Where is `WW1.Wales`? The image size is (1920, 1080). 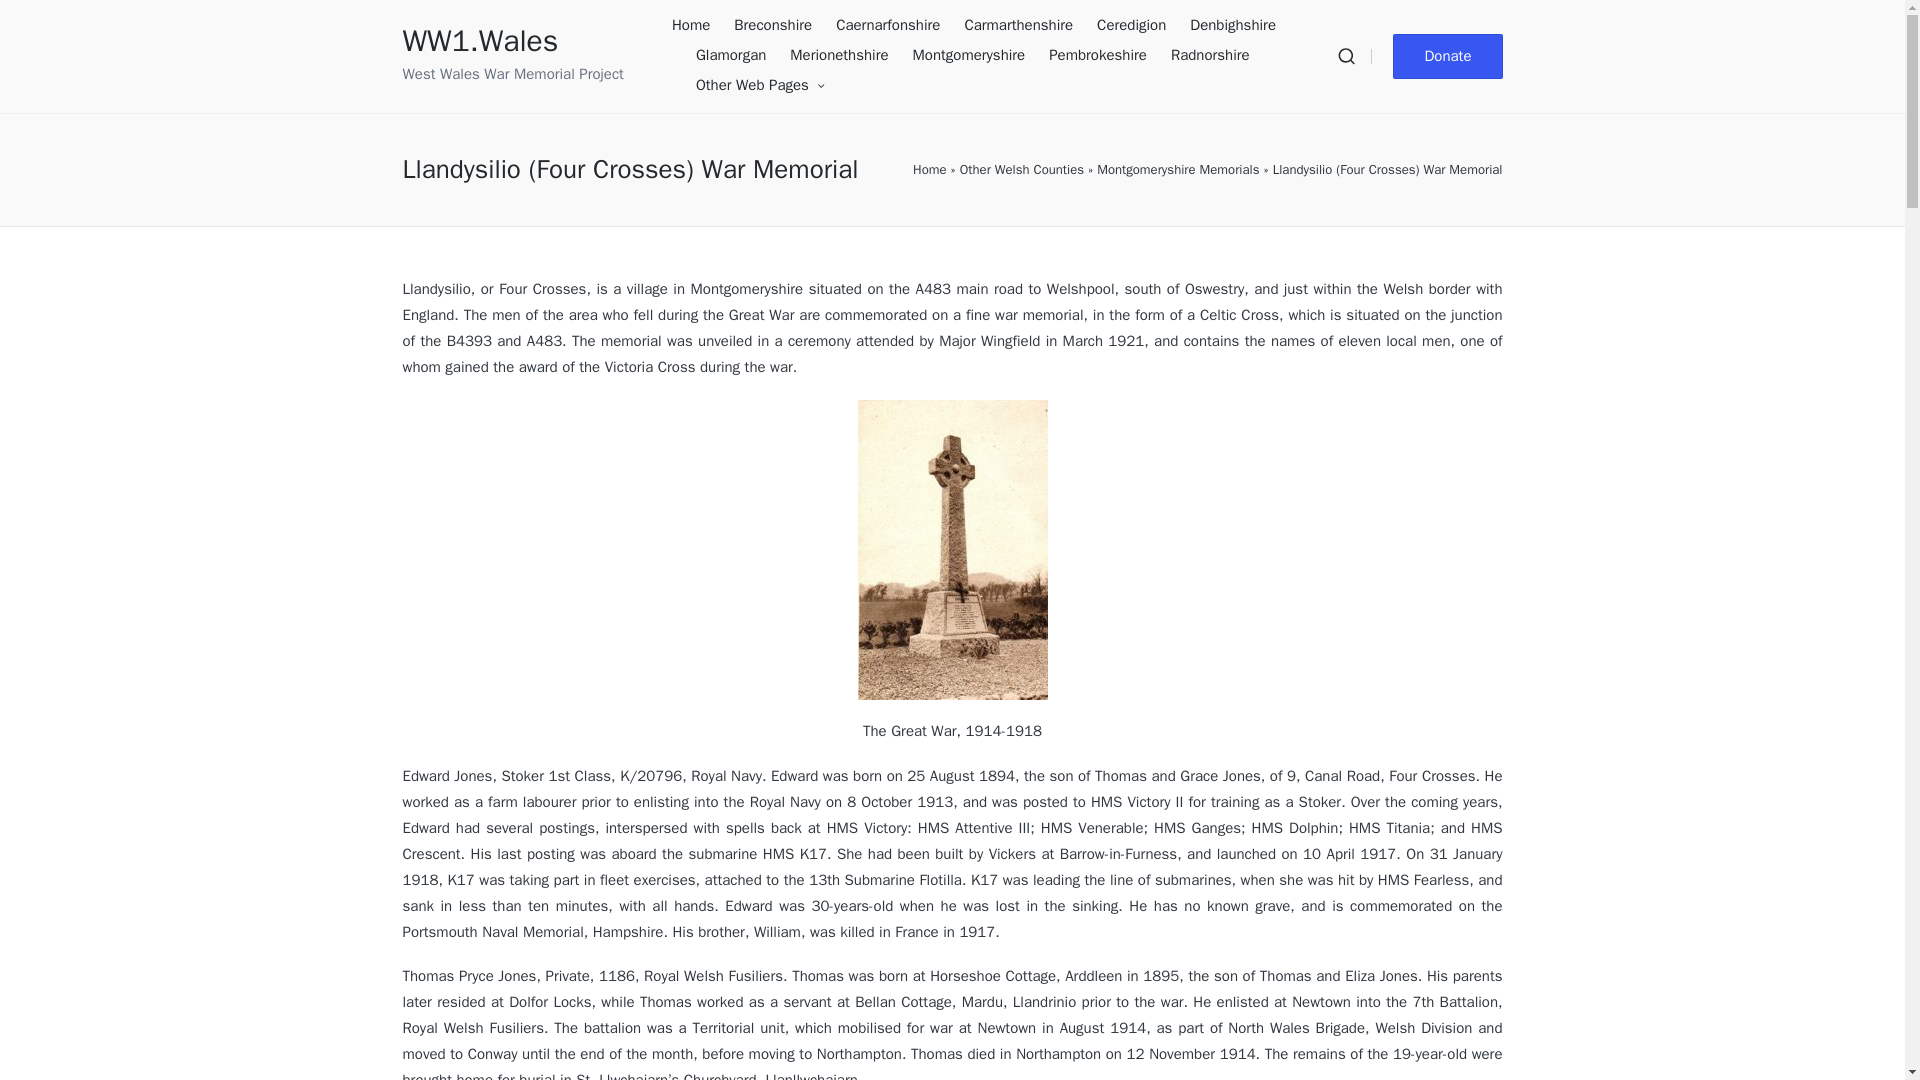
WW1.Wales is located at coordinates (512, 41).